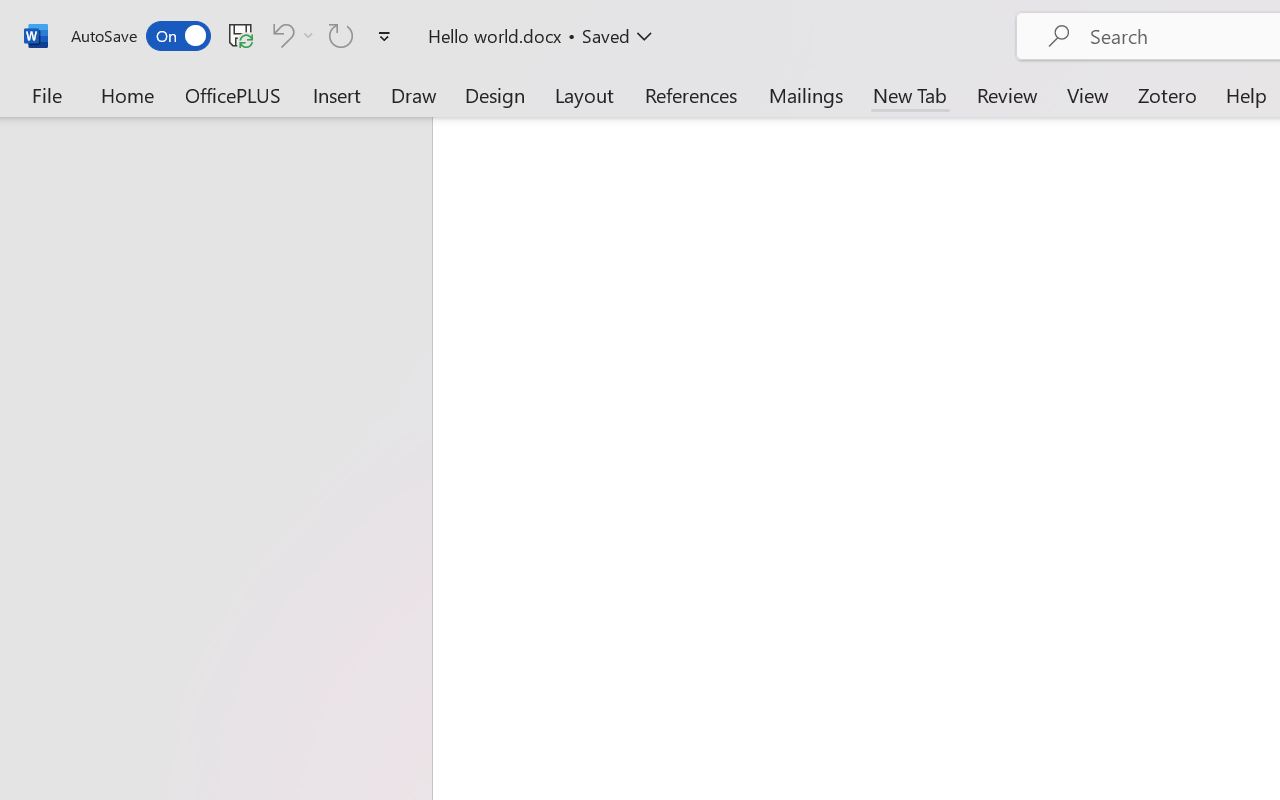 The width and height of the screenshot is (1280, 800). What do you see at coordinates (414, 94) in the screenshot?
I see `Draw` at bounding box center [414, 94].